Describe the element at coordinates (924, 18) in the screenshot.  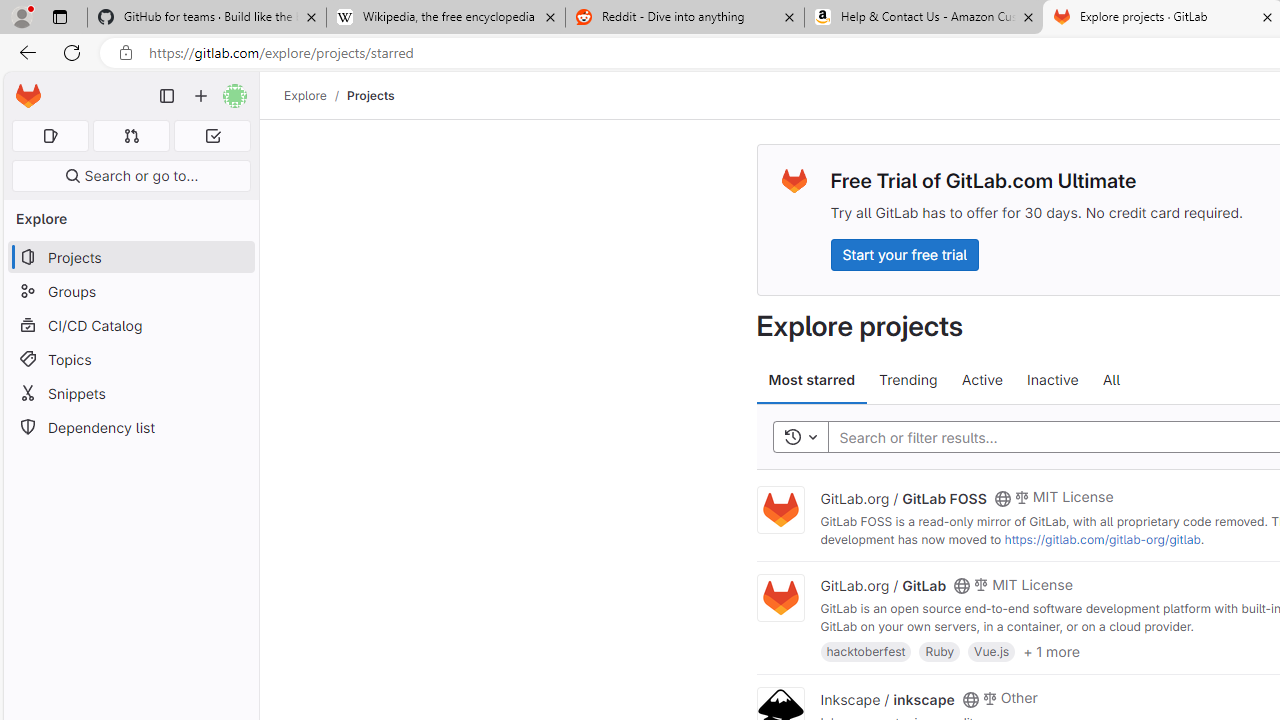
I see `Help & Contact Us - Amazon Customer Service` at that location.